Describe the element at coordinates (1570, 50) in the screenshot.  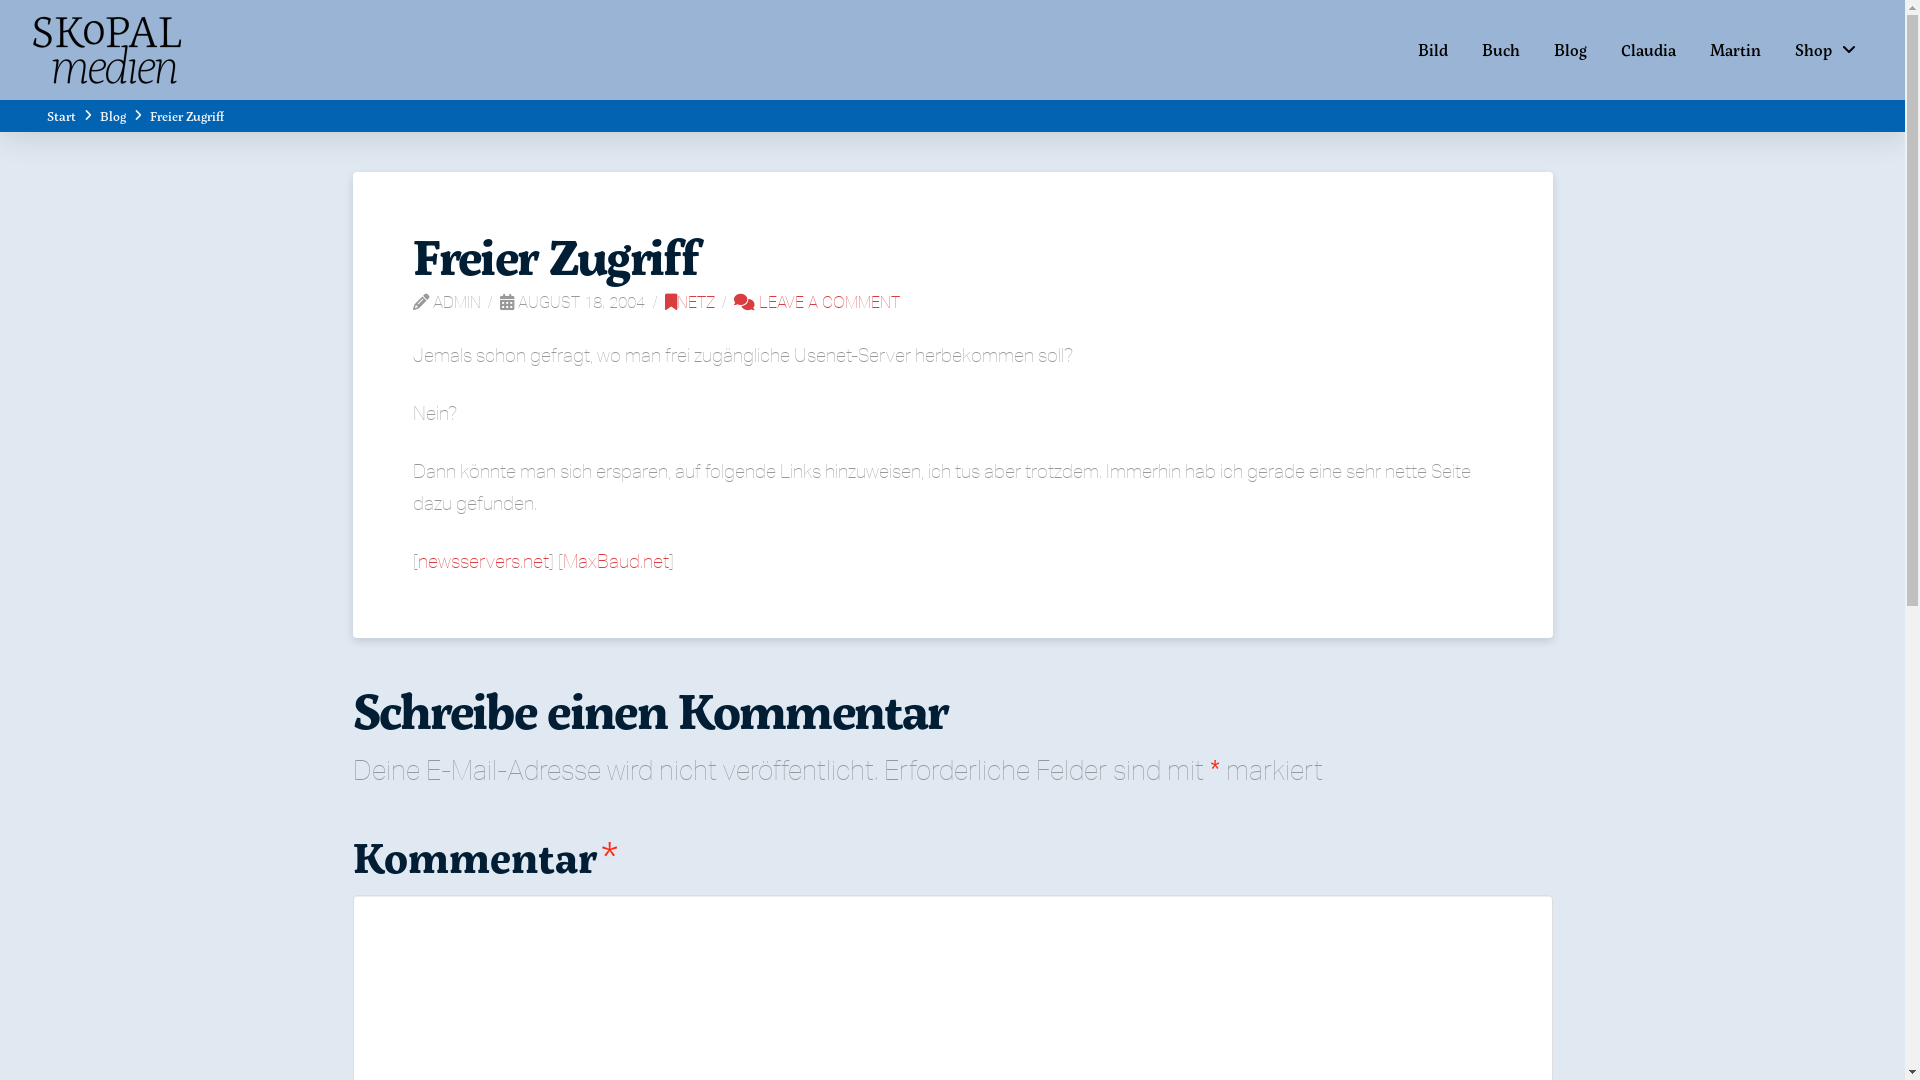
I see `Blog` at that location.